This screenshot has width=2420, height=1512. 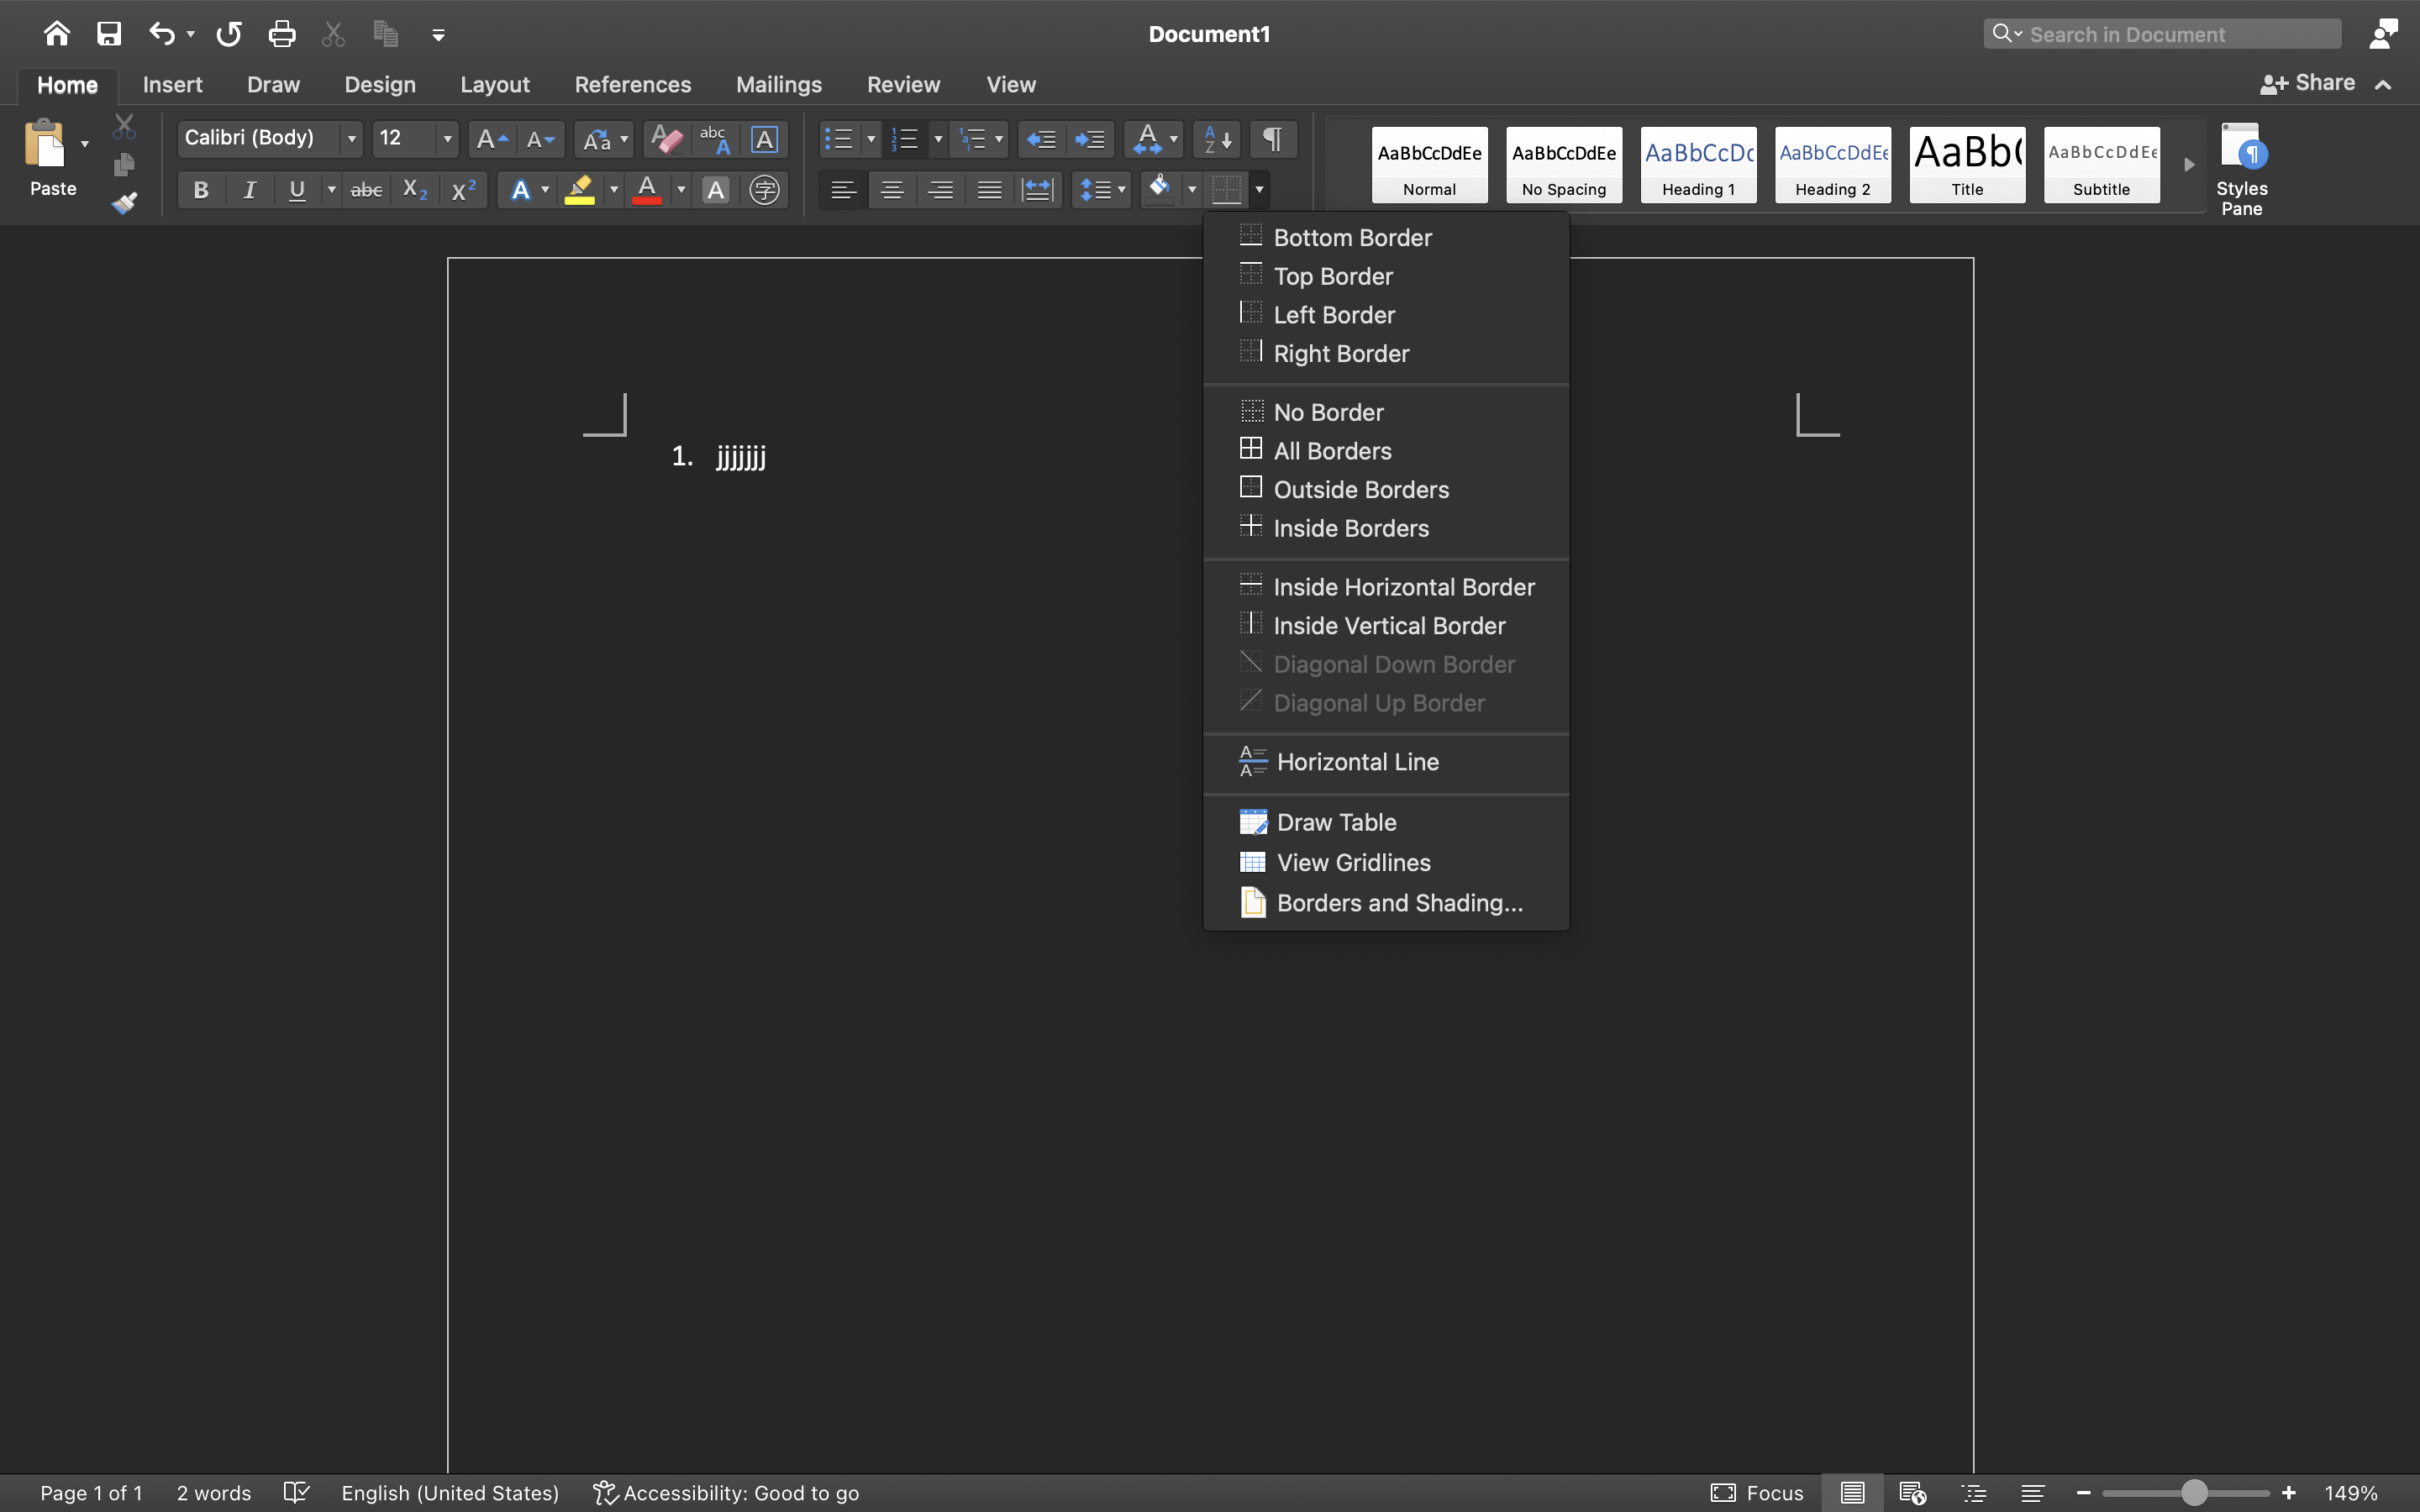 What do you see at coordinates (1210, 144) in the screenshot?
I see `<AXUIElement 0x1336d22a0> {pid=11581}` at bounding box center [1210, 144].